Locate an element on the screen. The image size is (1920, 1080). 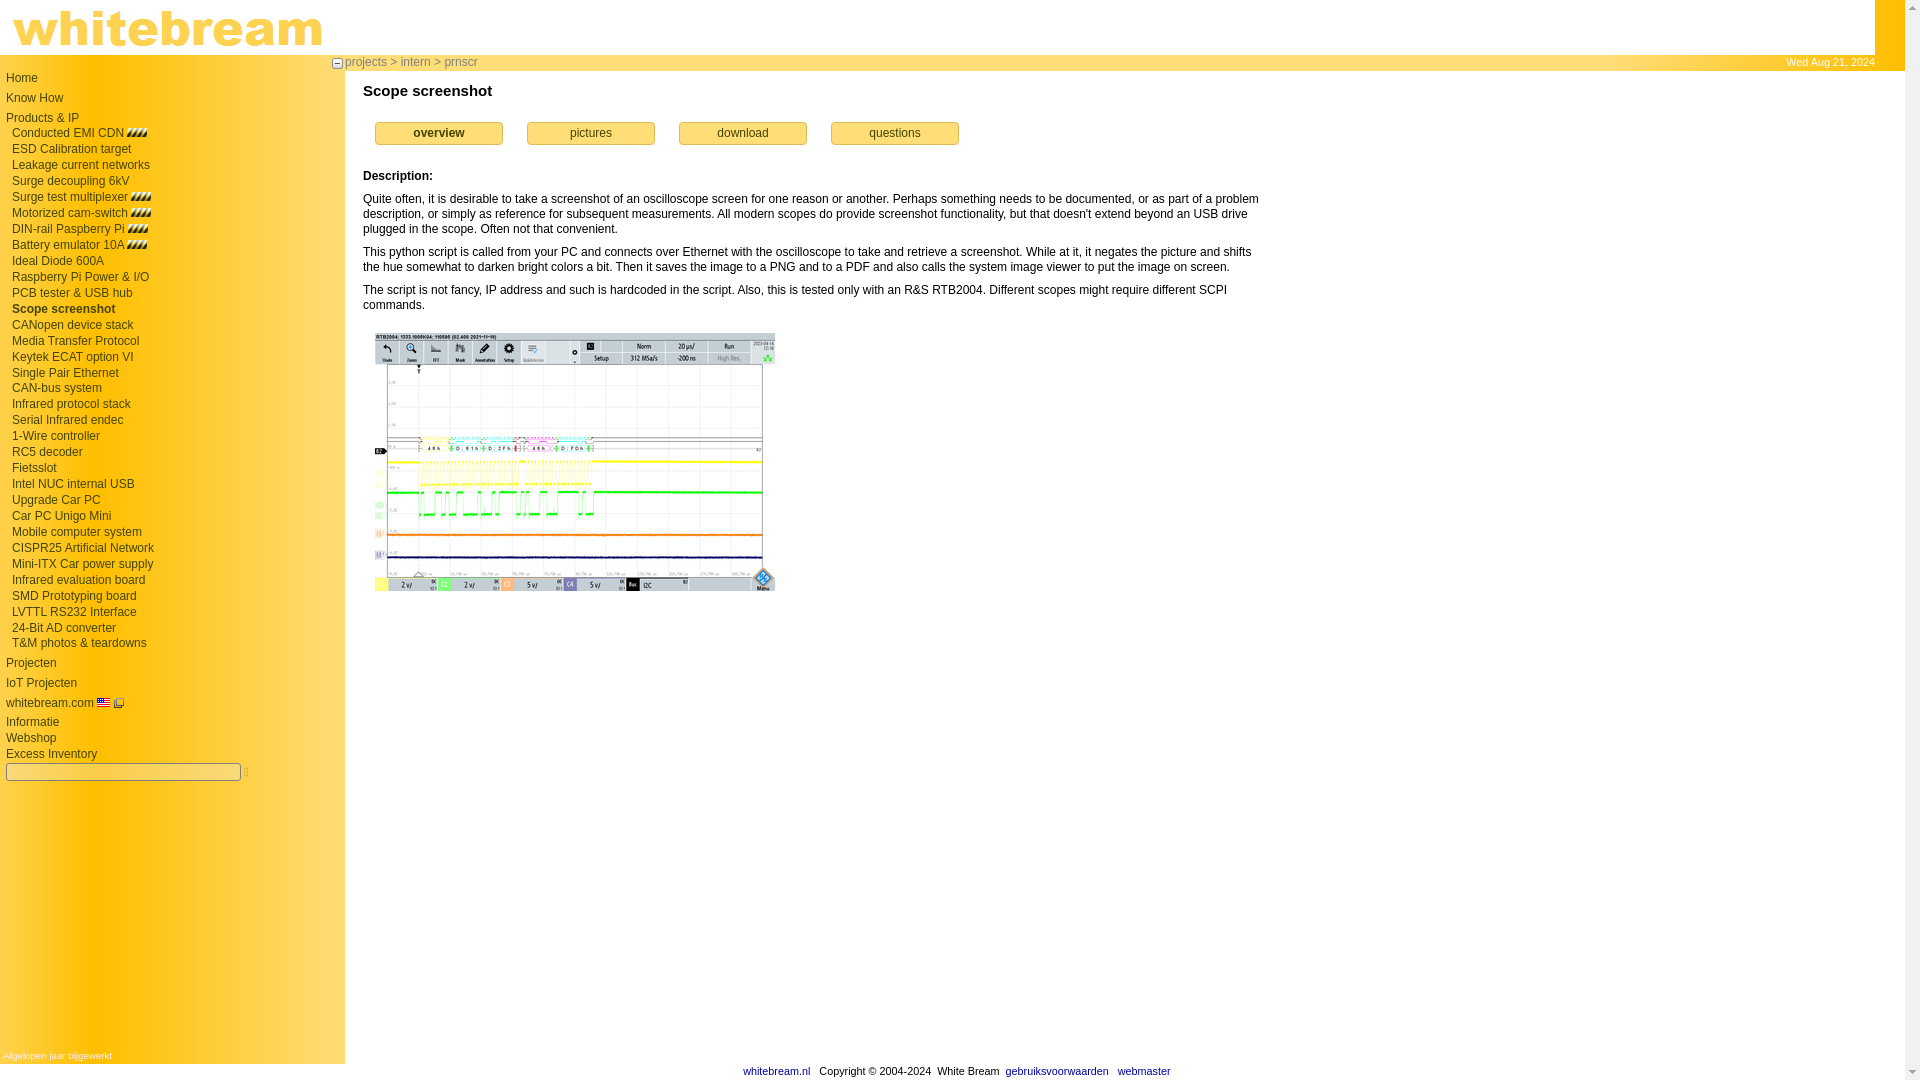
Fietsslot is located at coordinates (34, 468).